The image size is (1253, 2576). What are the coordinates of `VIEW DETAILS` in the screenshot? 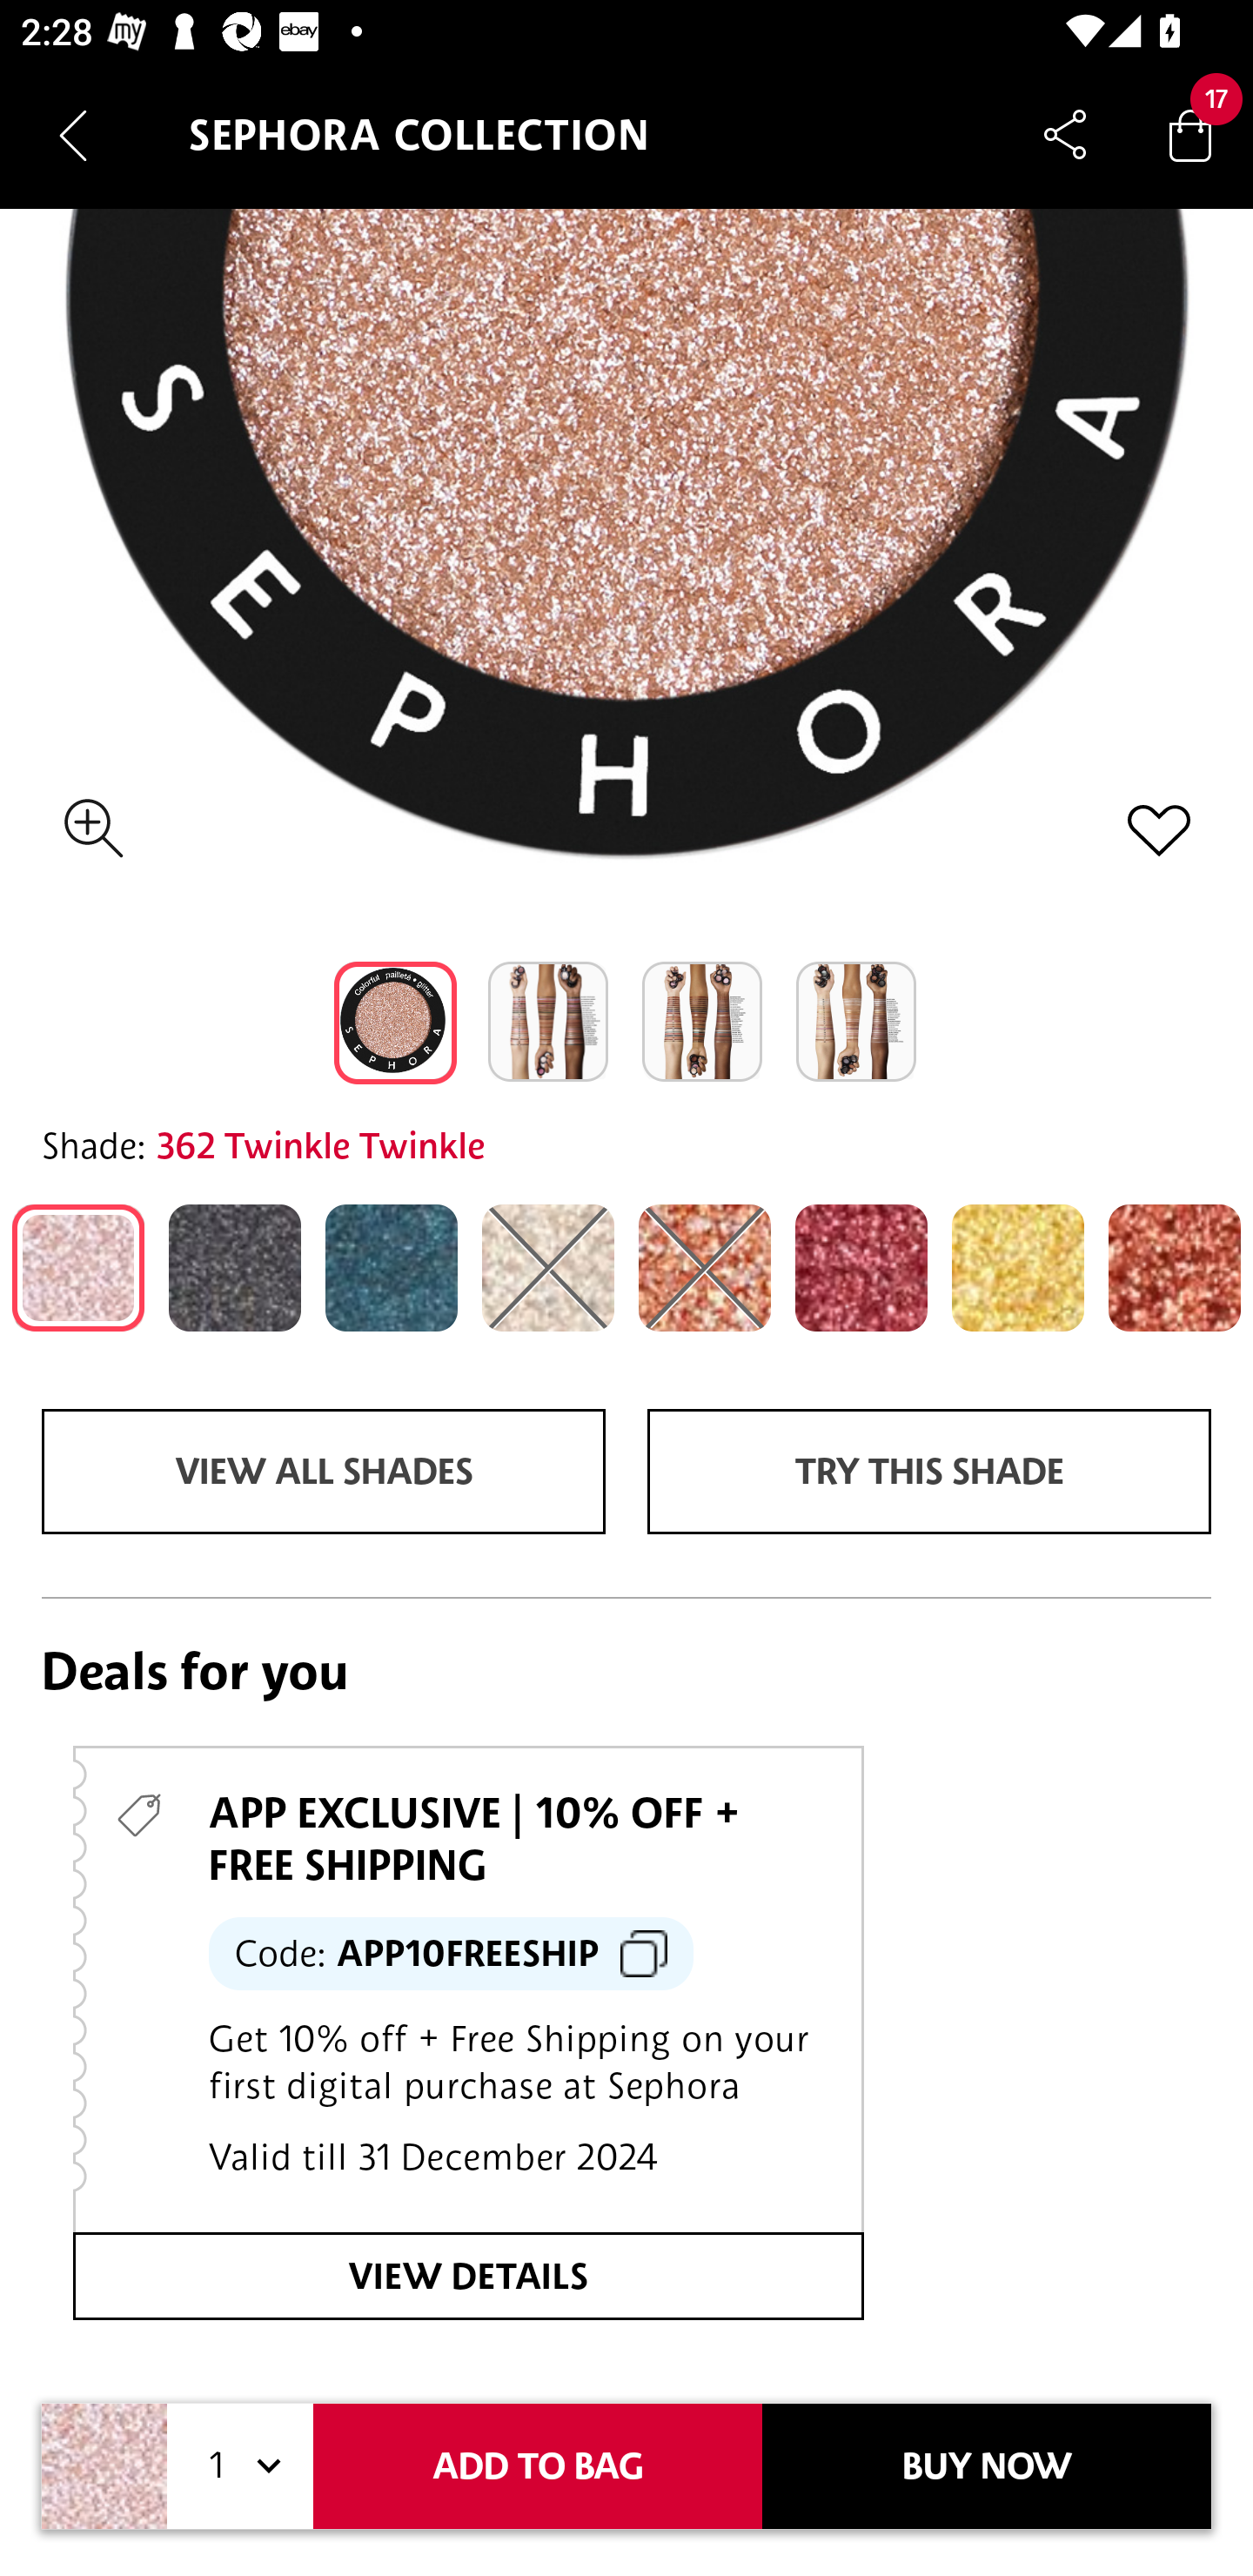 It's located at (468, 2277).